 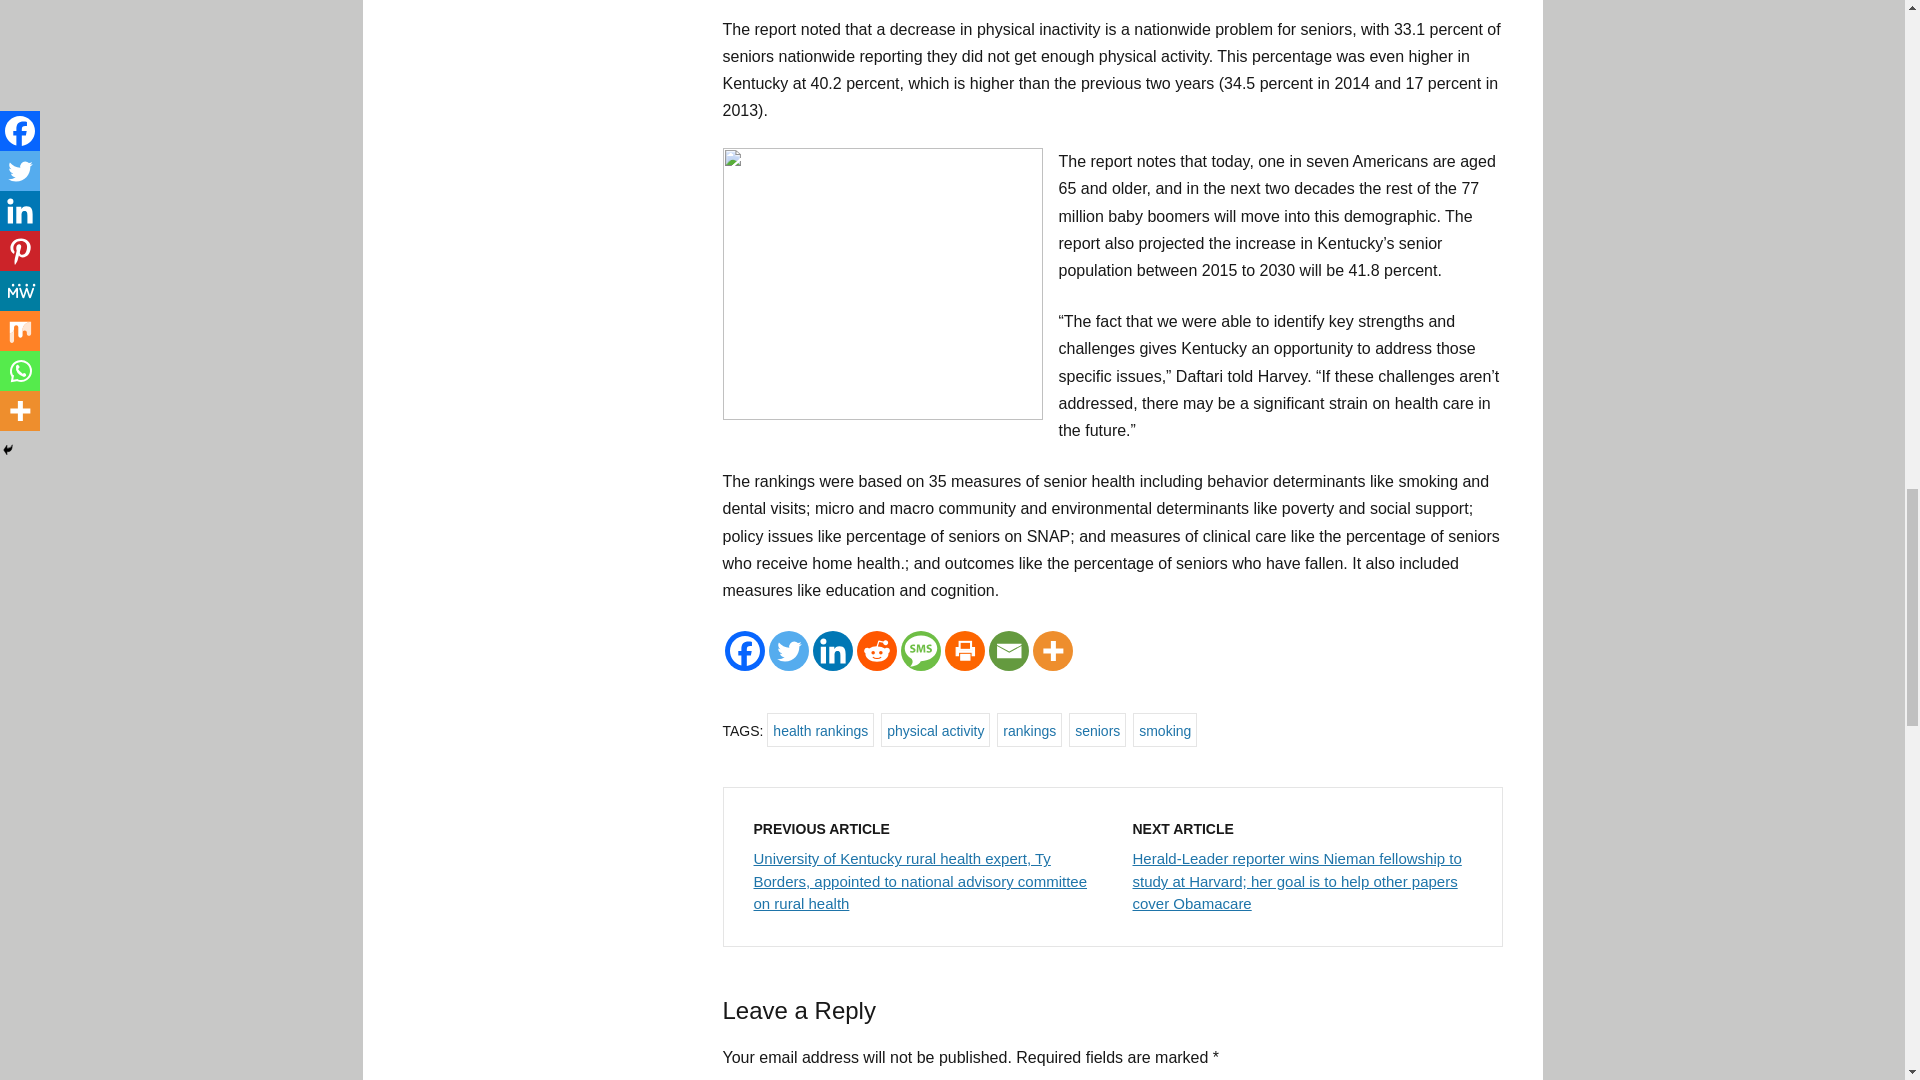 What do you see at coordinates (964, 650) in the screenshot?
I see `Print` at bounding box center [964, 650].